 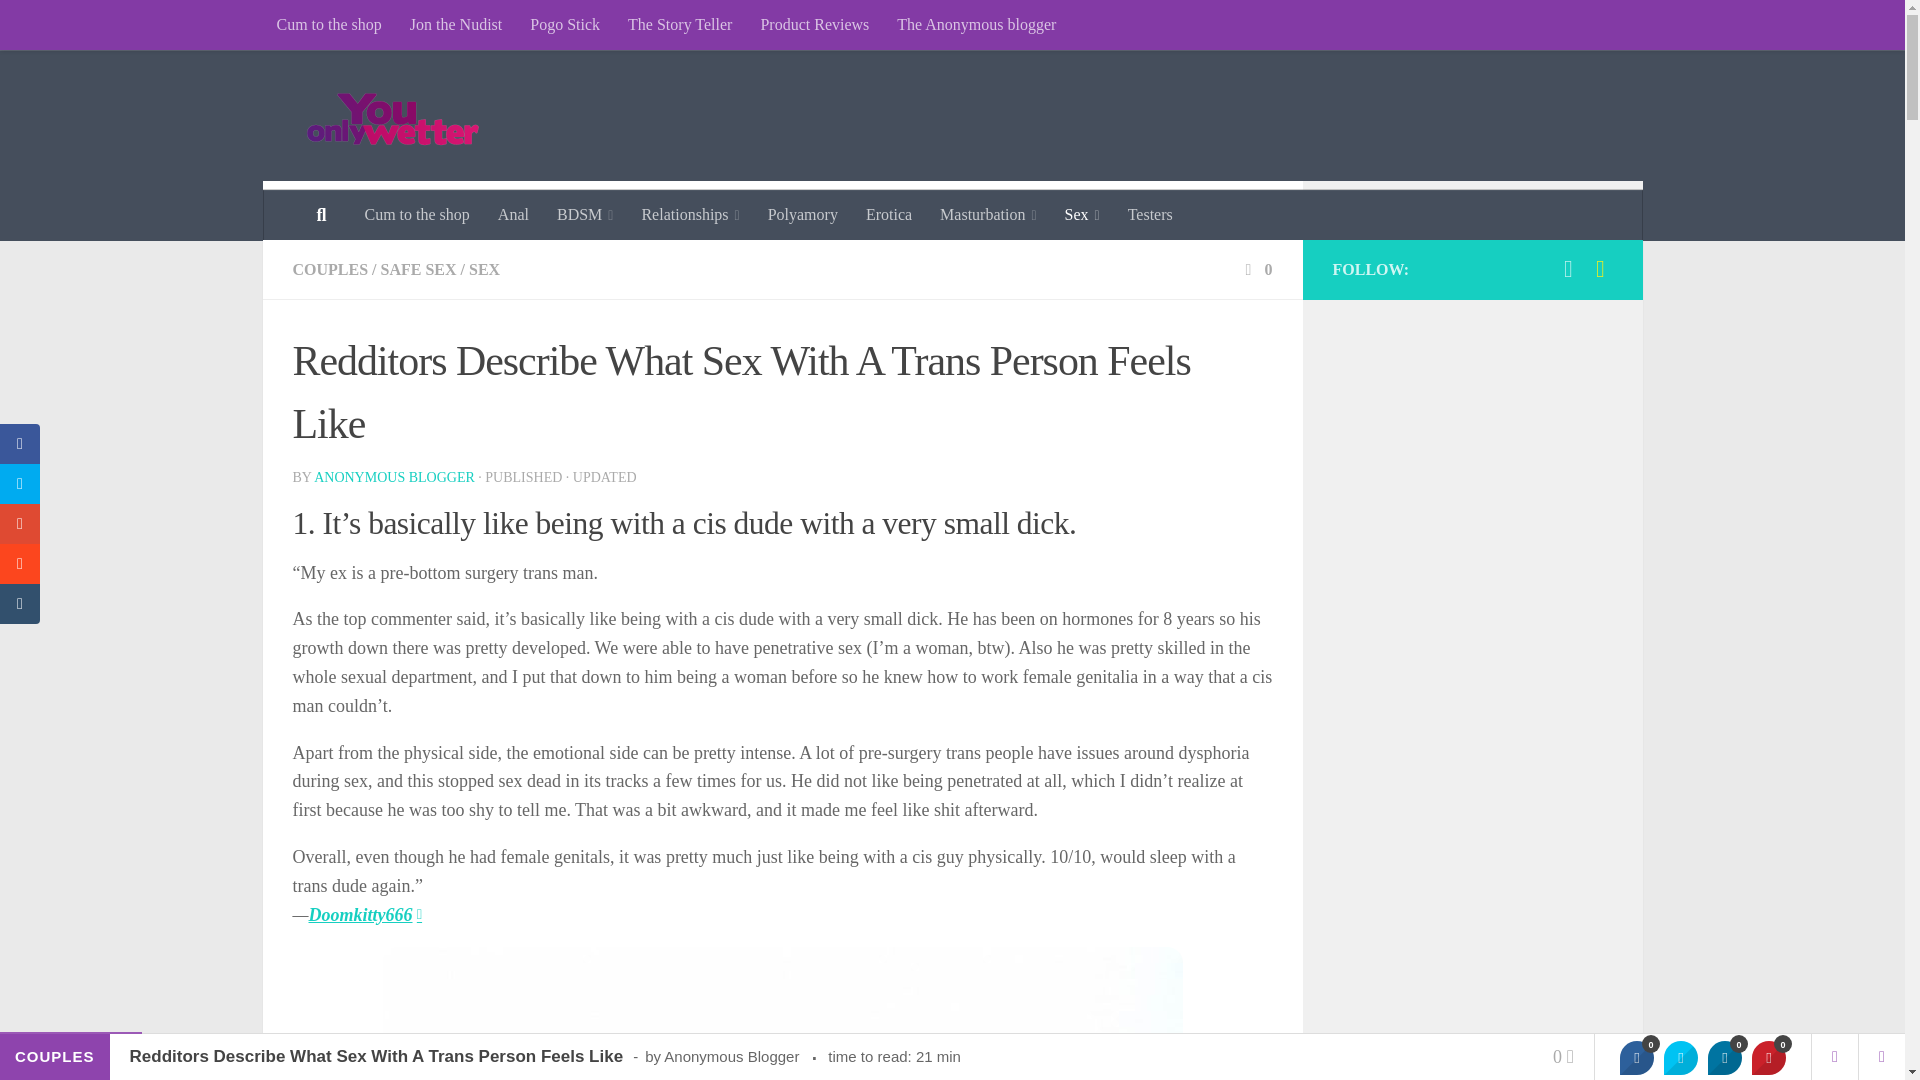 I want to click on Skip to content, so click(x=78, y=27).